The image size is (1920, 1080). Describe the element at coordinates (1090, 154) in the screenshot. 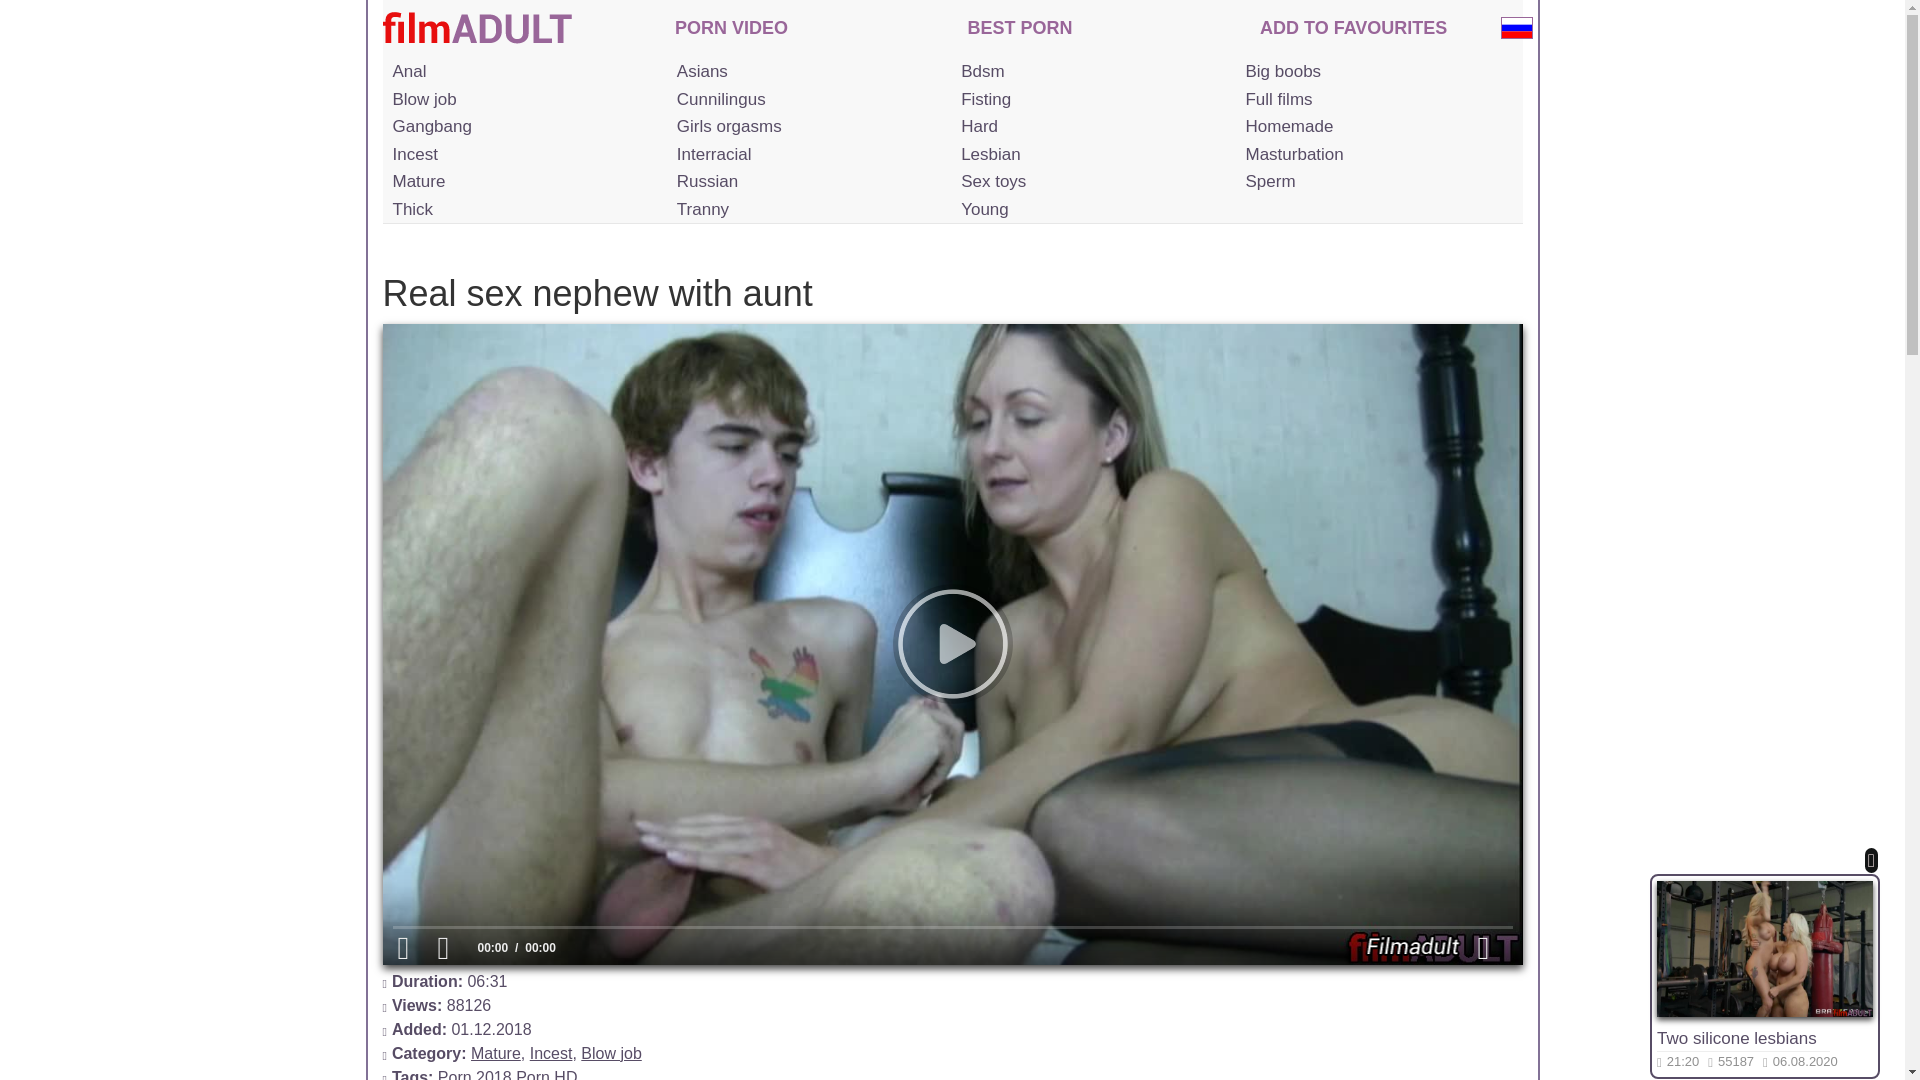

I see `Lesbian porn` at that location.